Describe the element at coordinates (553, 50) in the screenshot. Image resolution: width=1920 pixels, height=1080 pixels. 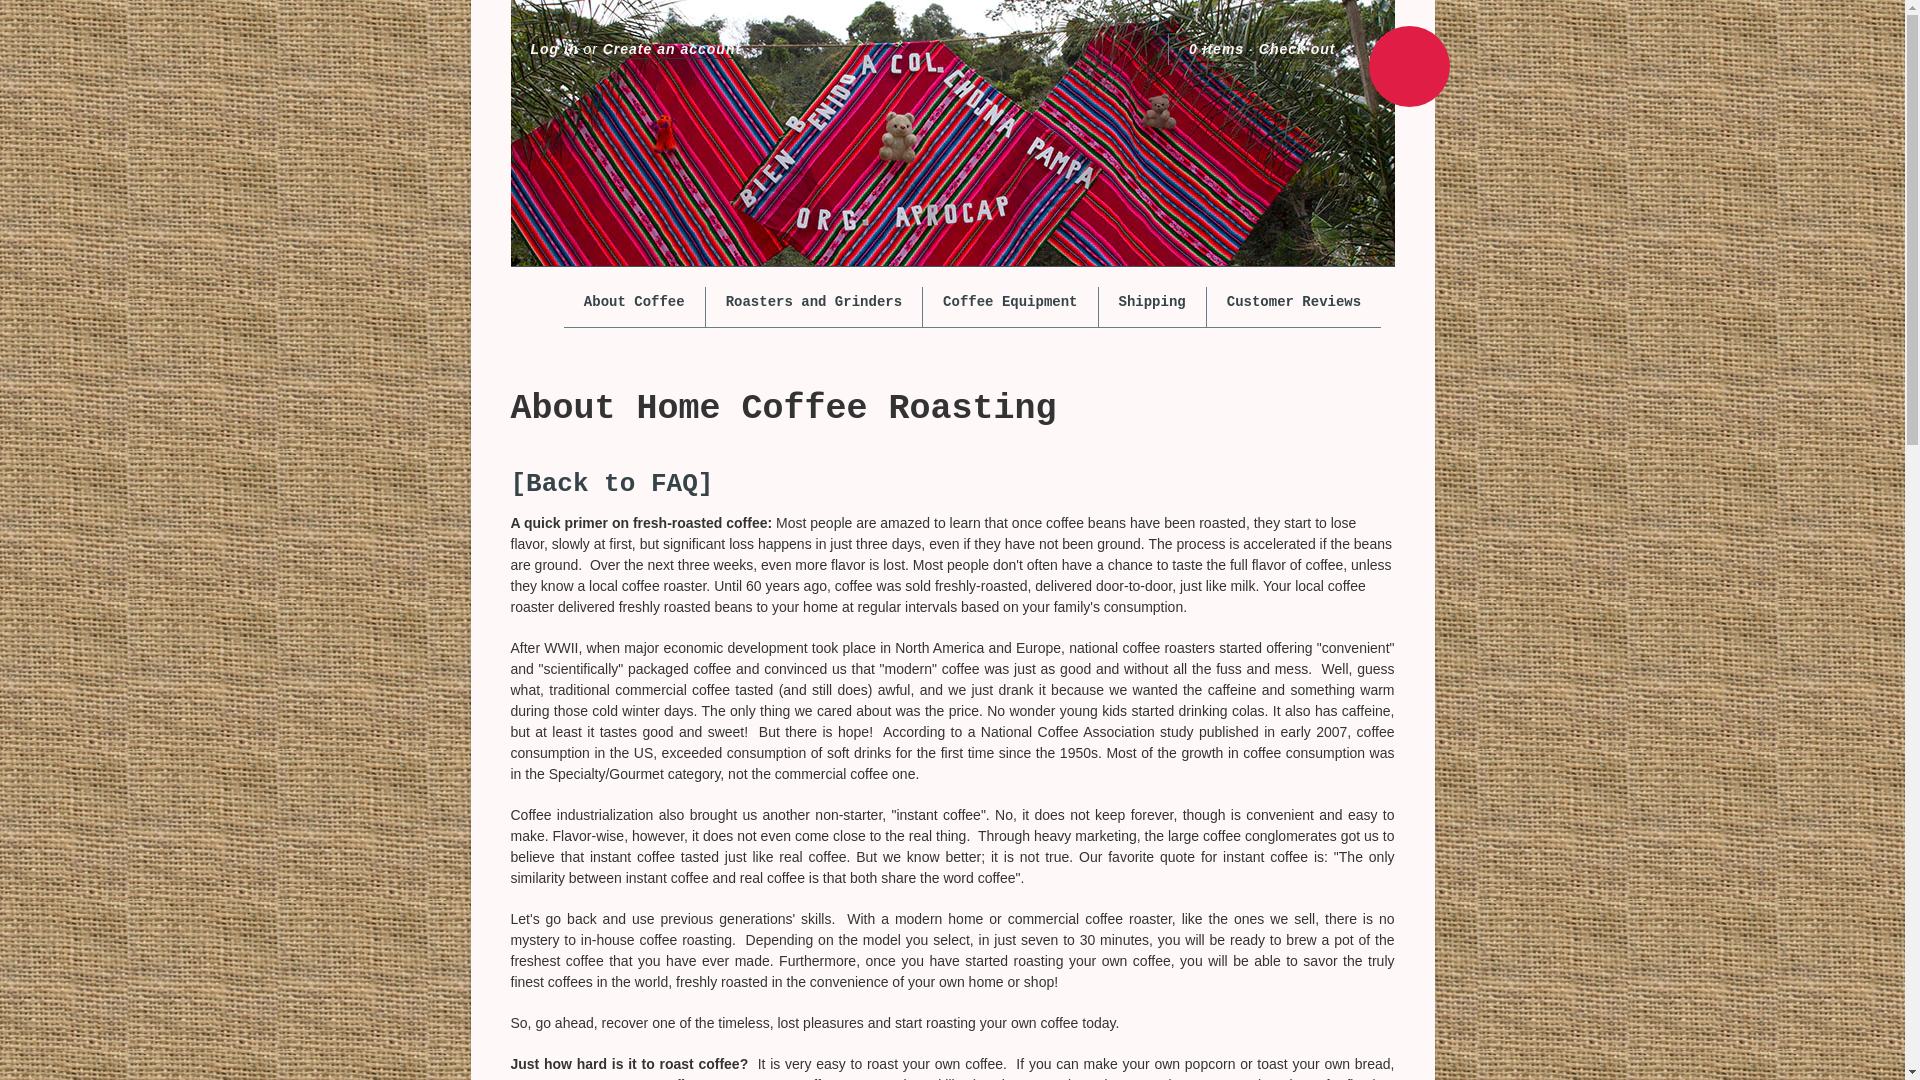
I see `Log in` at that location.